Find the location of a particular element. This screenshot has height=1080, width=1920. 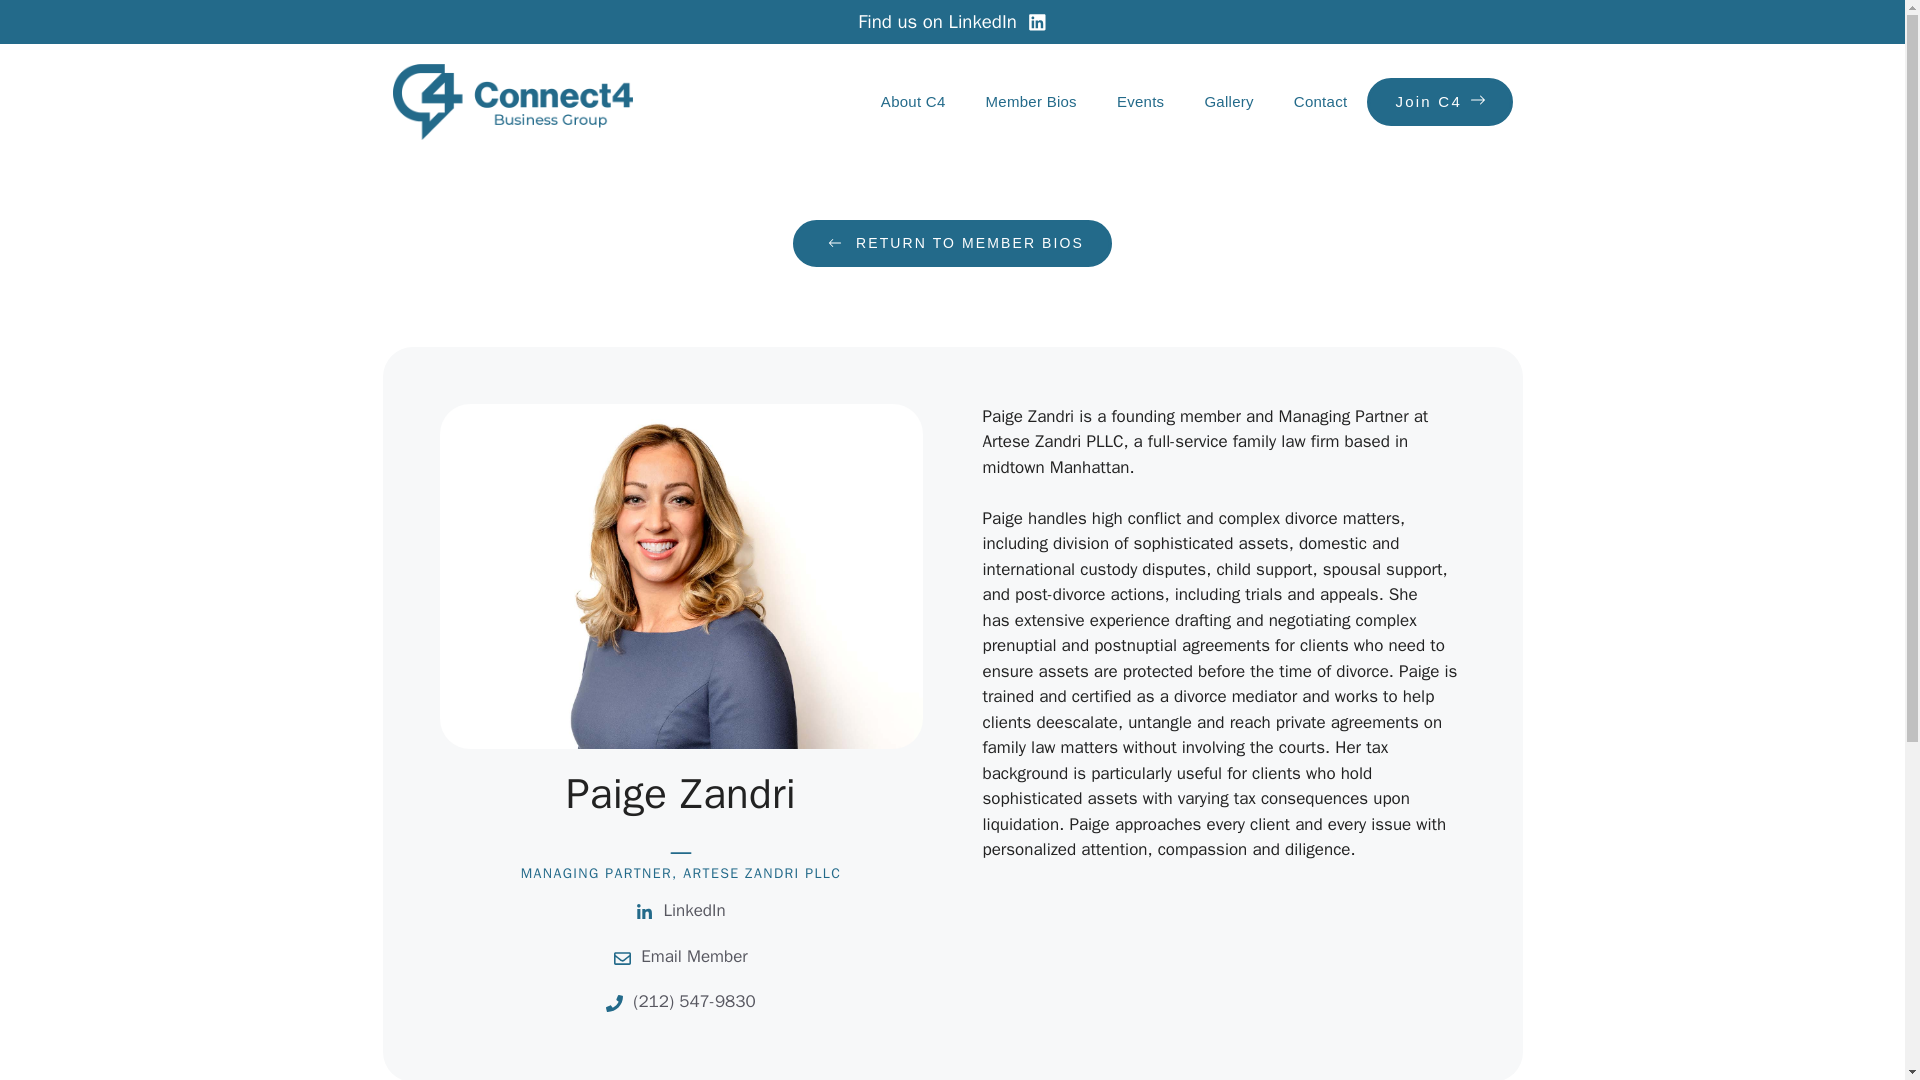

Gallery is located at coordinates (1228, 102).